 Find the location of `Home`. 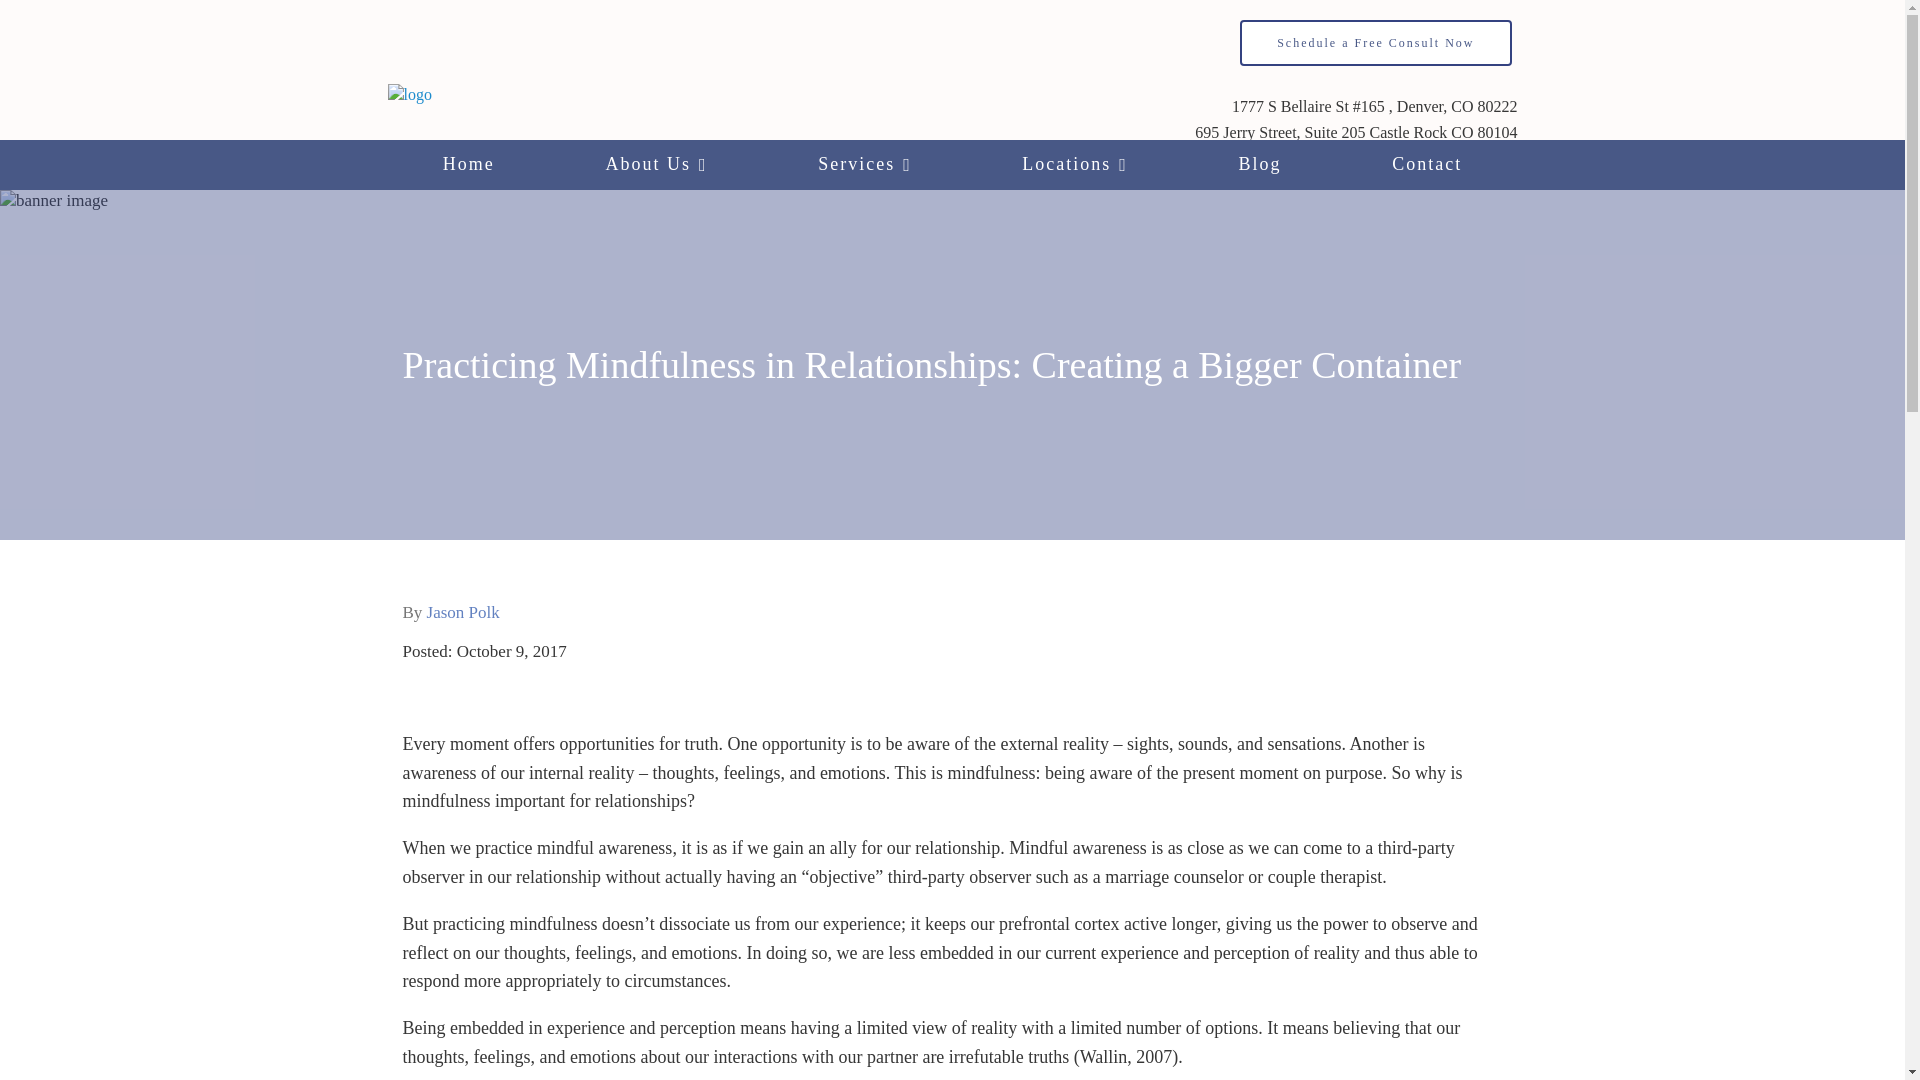

Home is located at coordinates (469, 165).